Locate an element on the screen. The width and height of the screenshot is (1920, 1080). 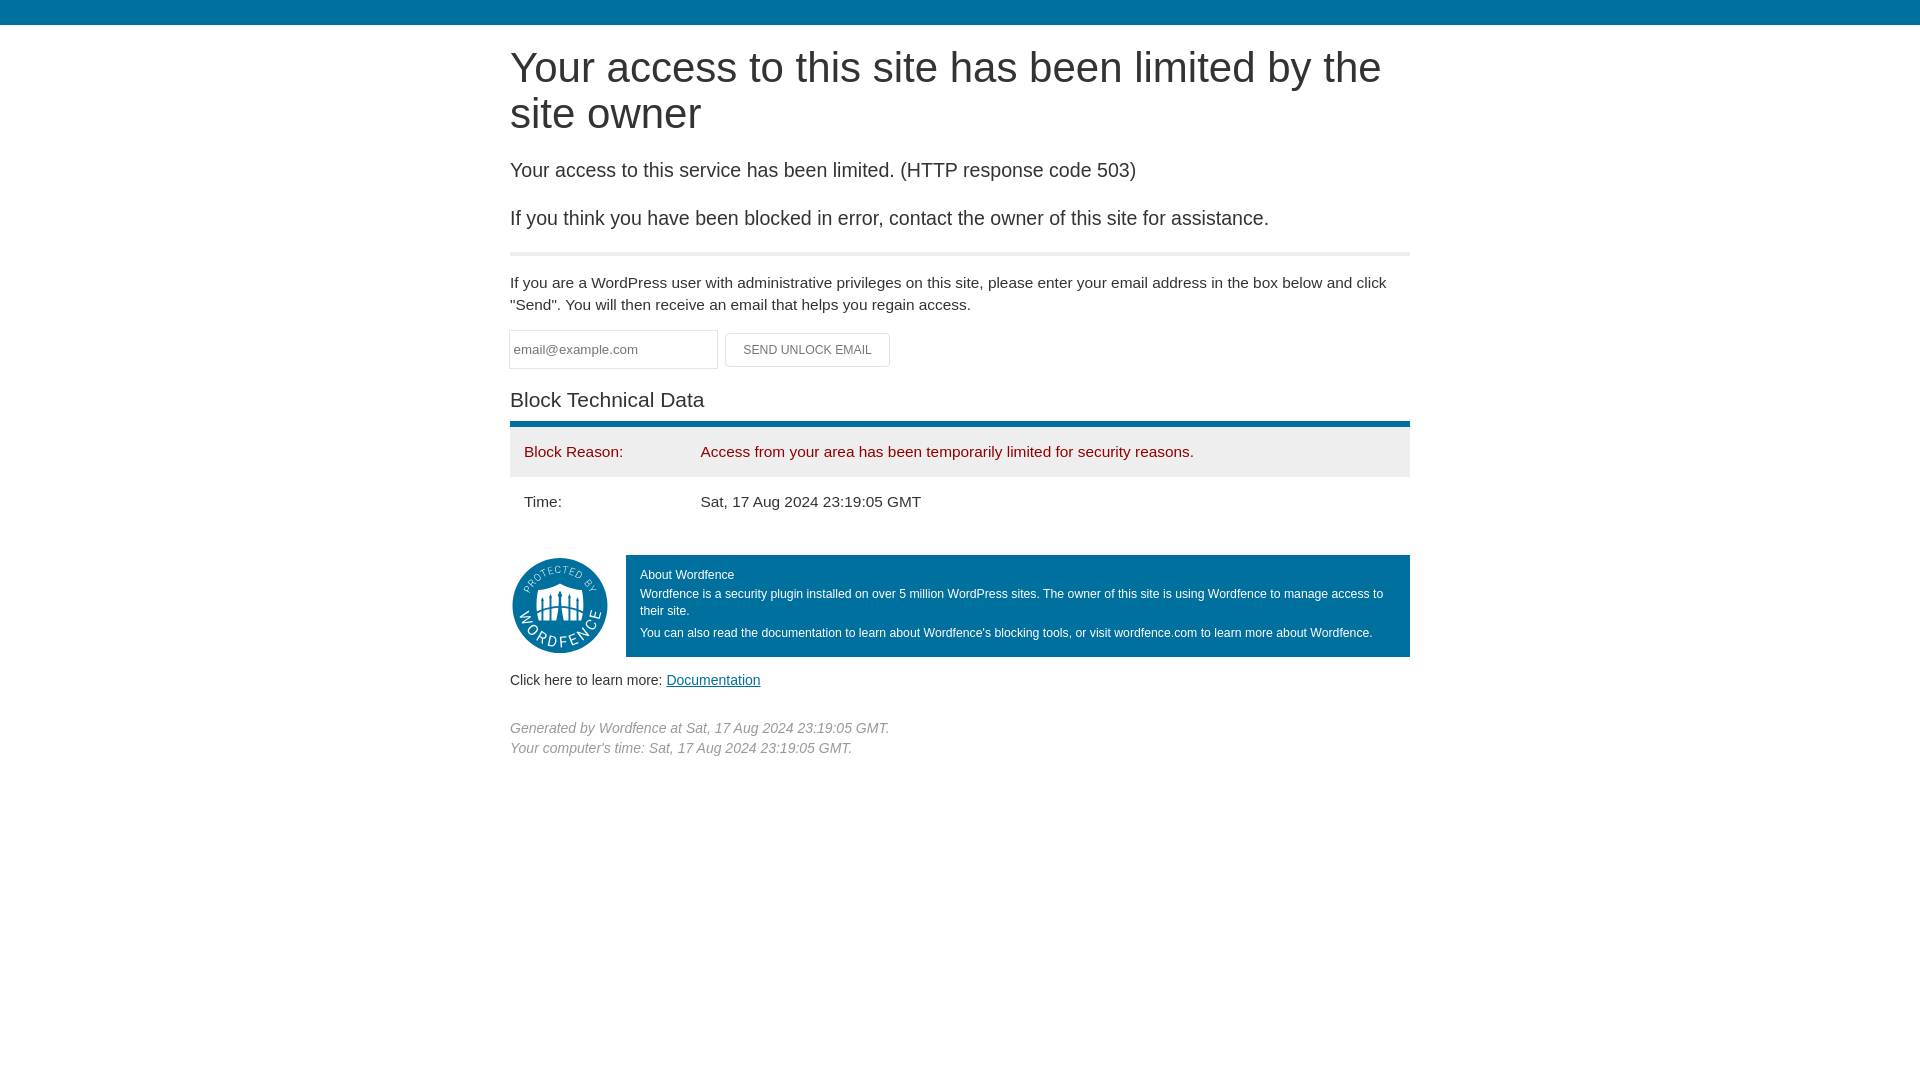
Send Unlock Email is located at coordinates (808, 350).